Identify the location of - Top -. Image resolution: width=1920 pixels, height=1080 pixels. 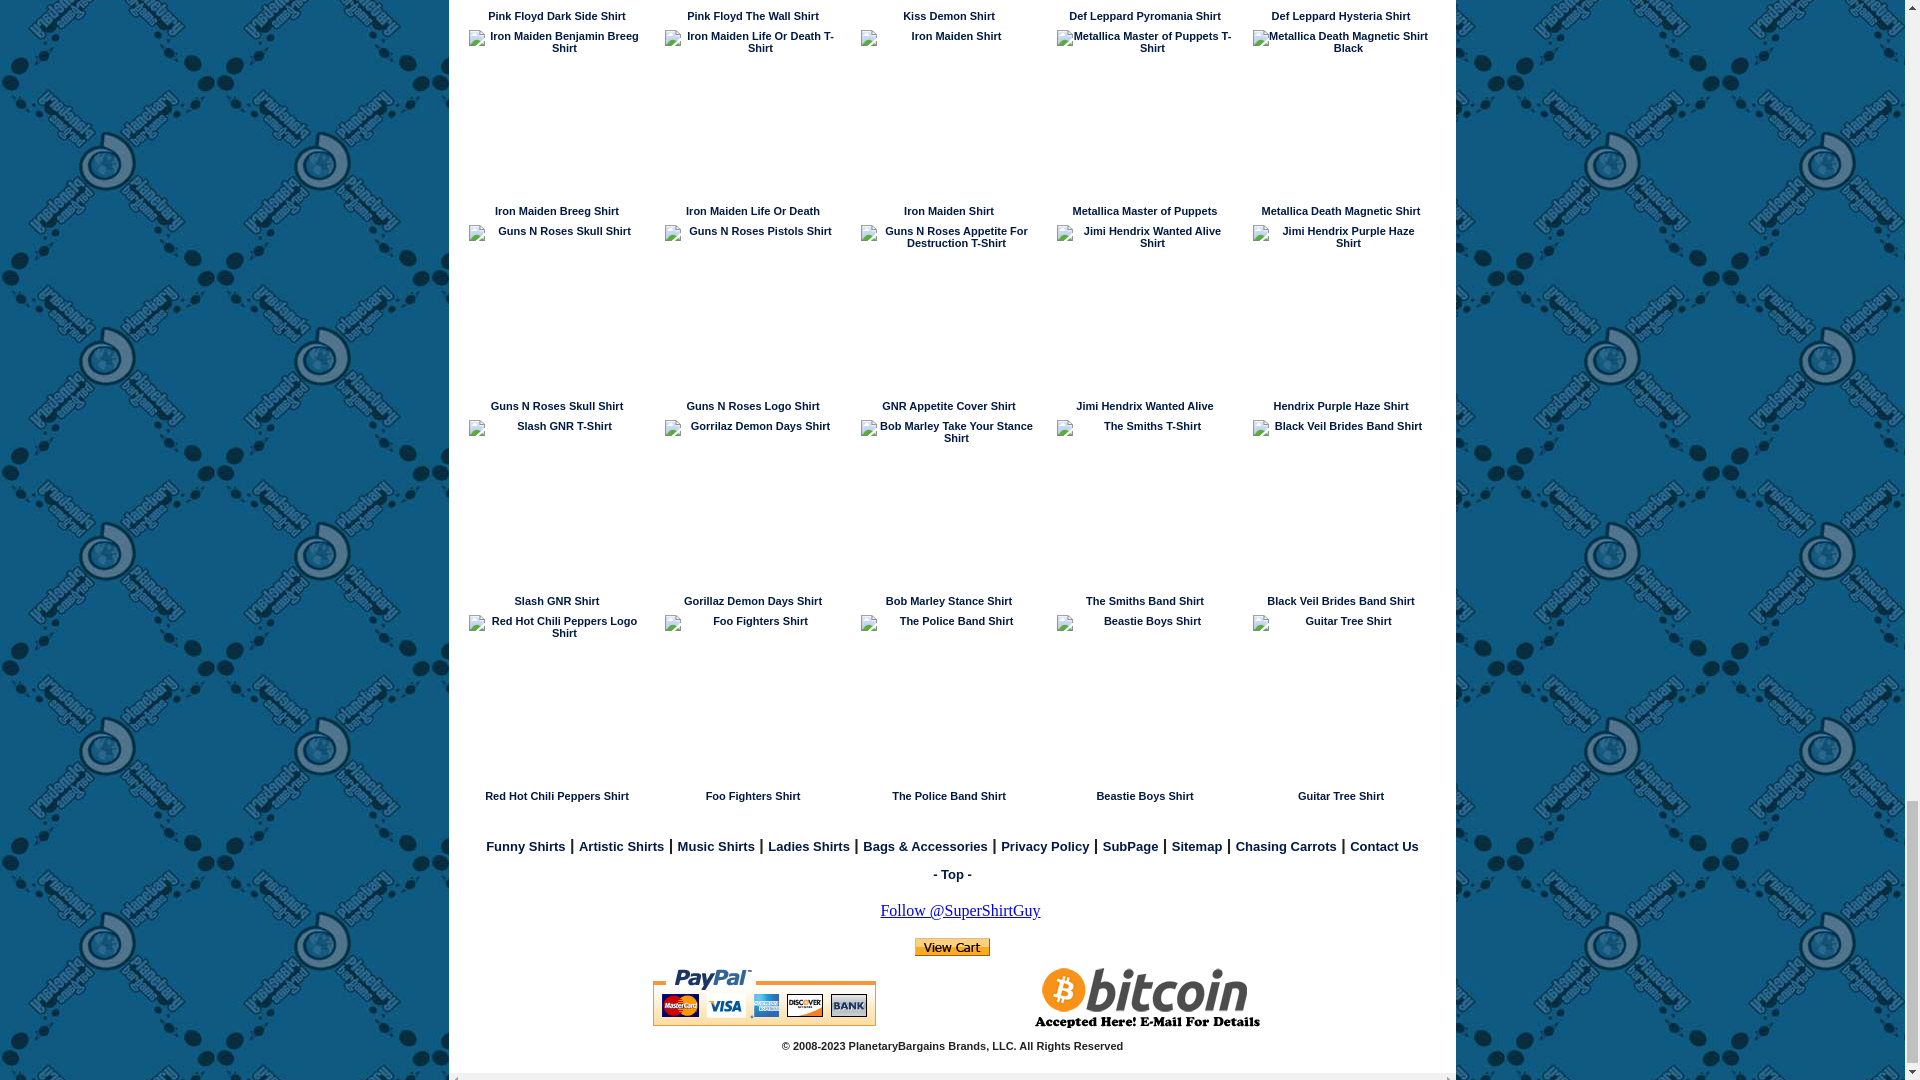
(952, 874).